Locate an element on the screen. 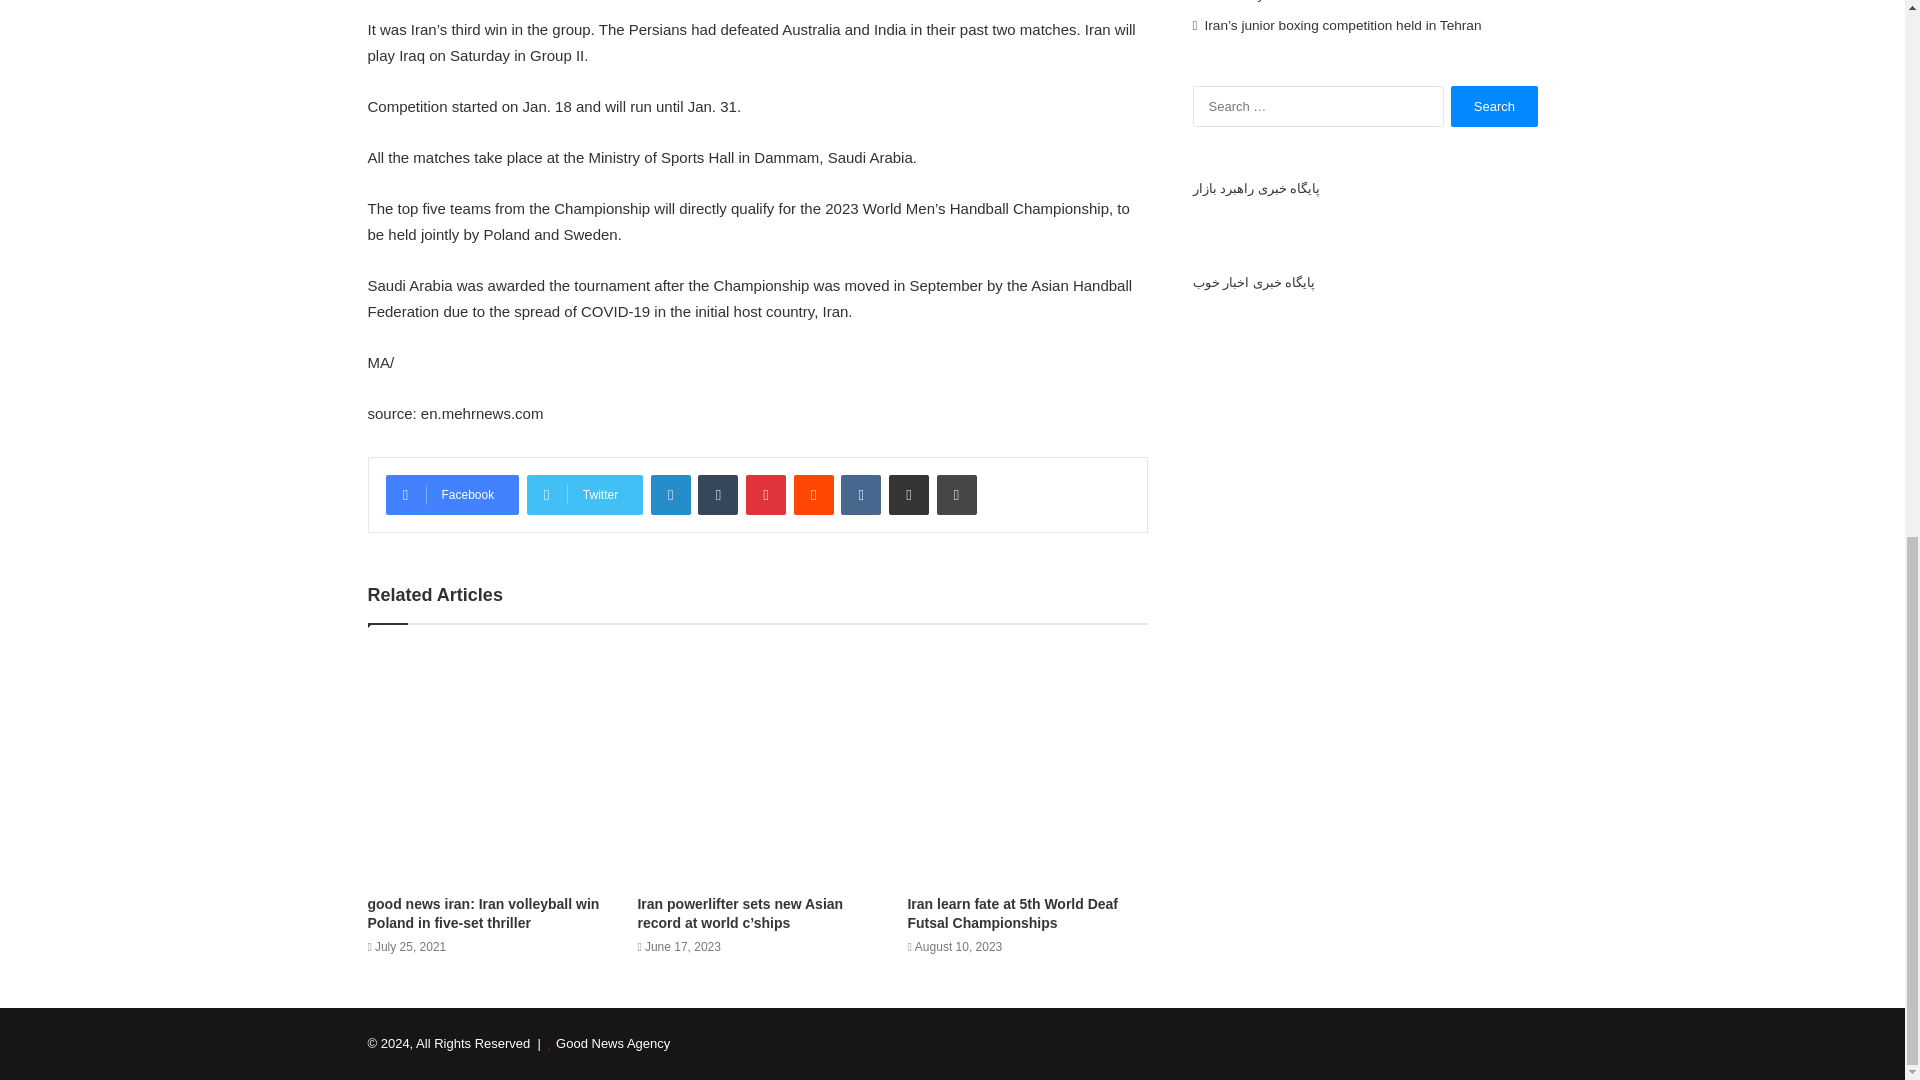  Tumblr is located at coordinates (718, 495).